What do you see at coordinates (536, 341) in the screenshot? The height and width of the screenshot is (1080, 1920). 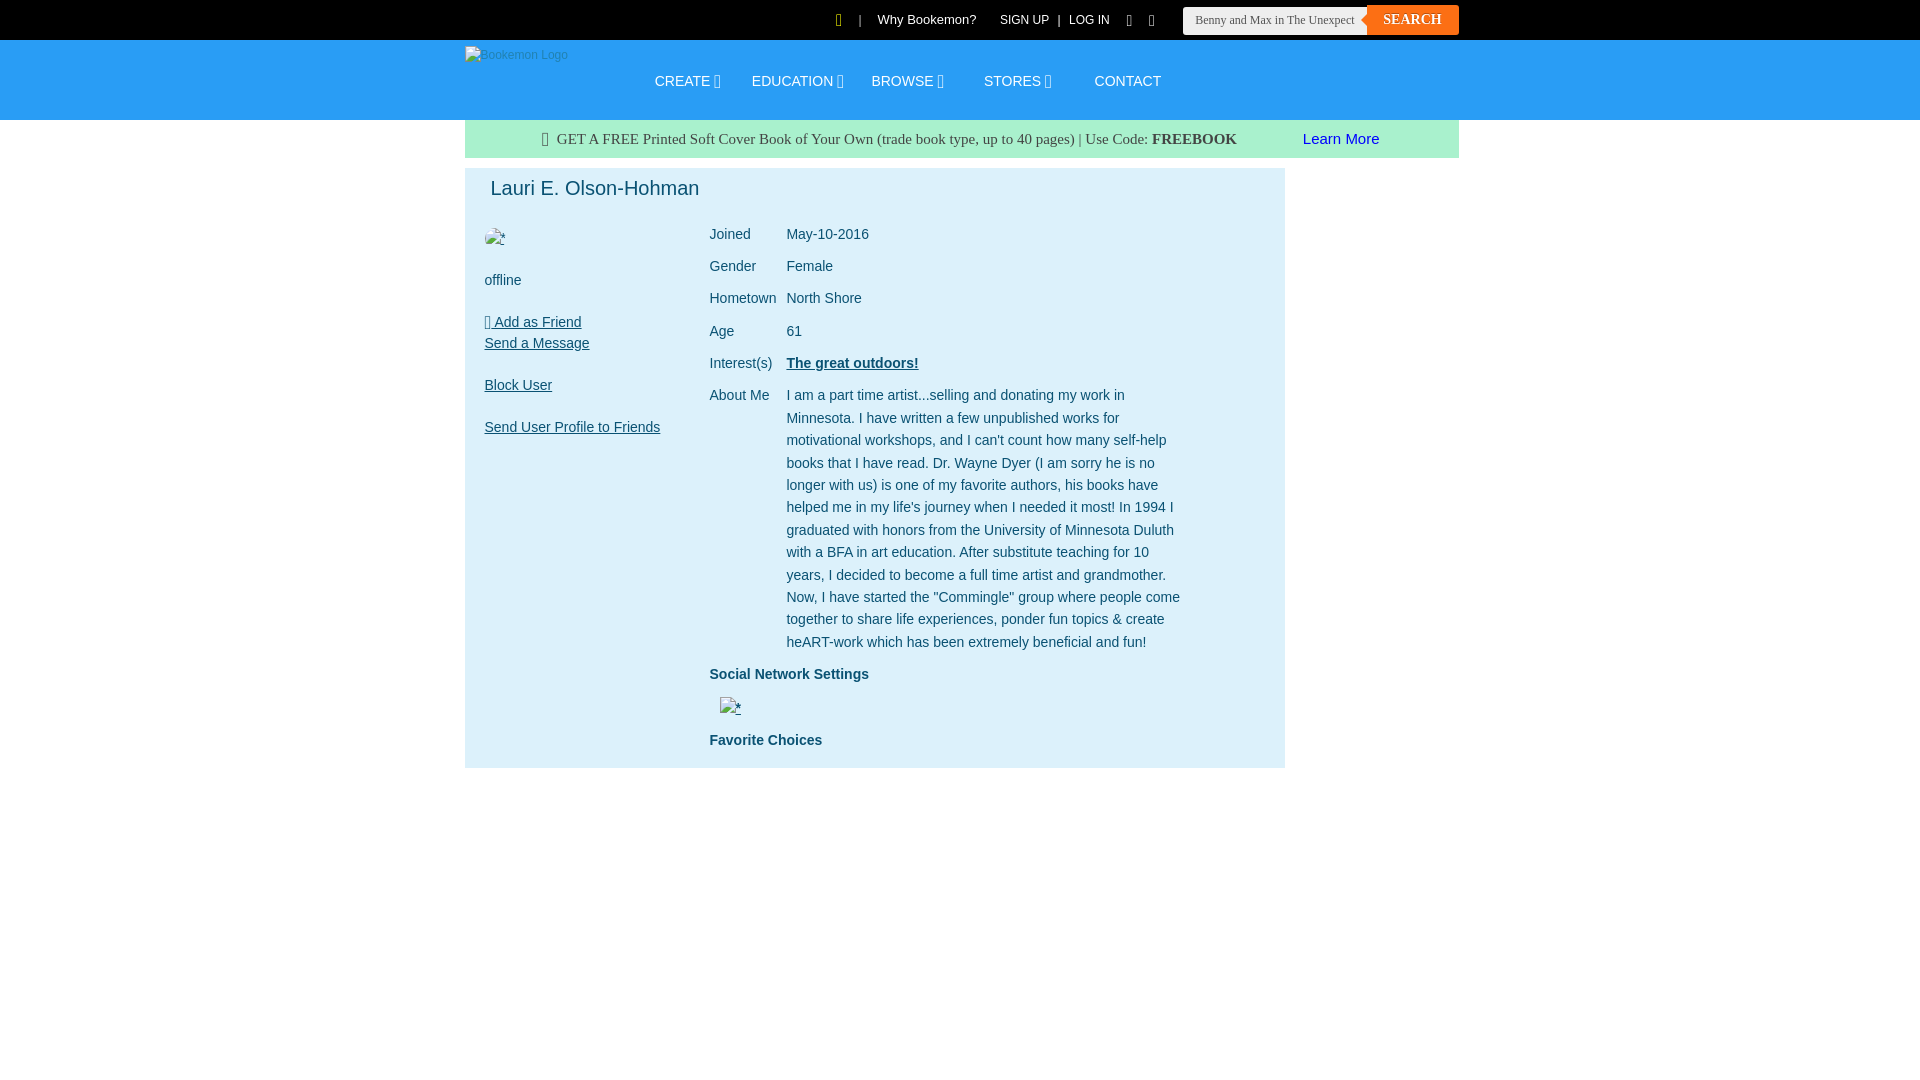 I see `Send a Message` at bounding box center [536, 341].